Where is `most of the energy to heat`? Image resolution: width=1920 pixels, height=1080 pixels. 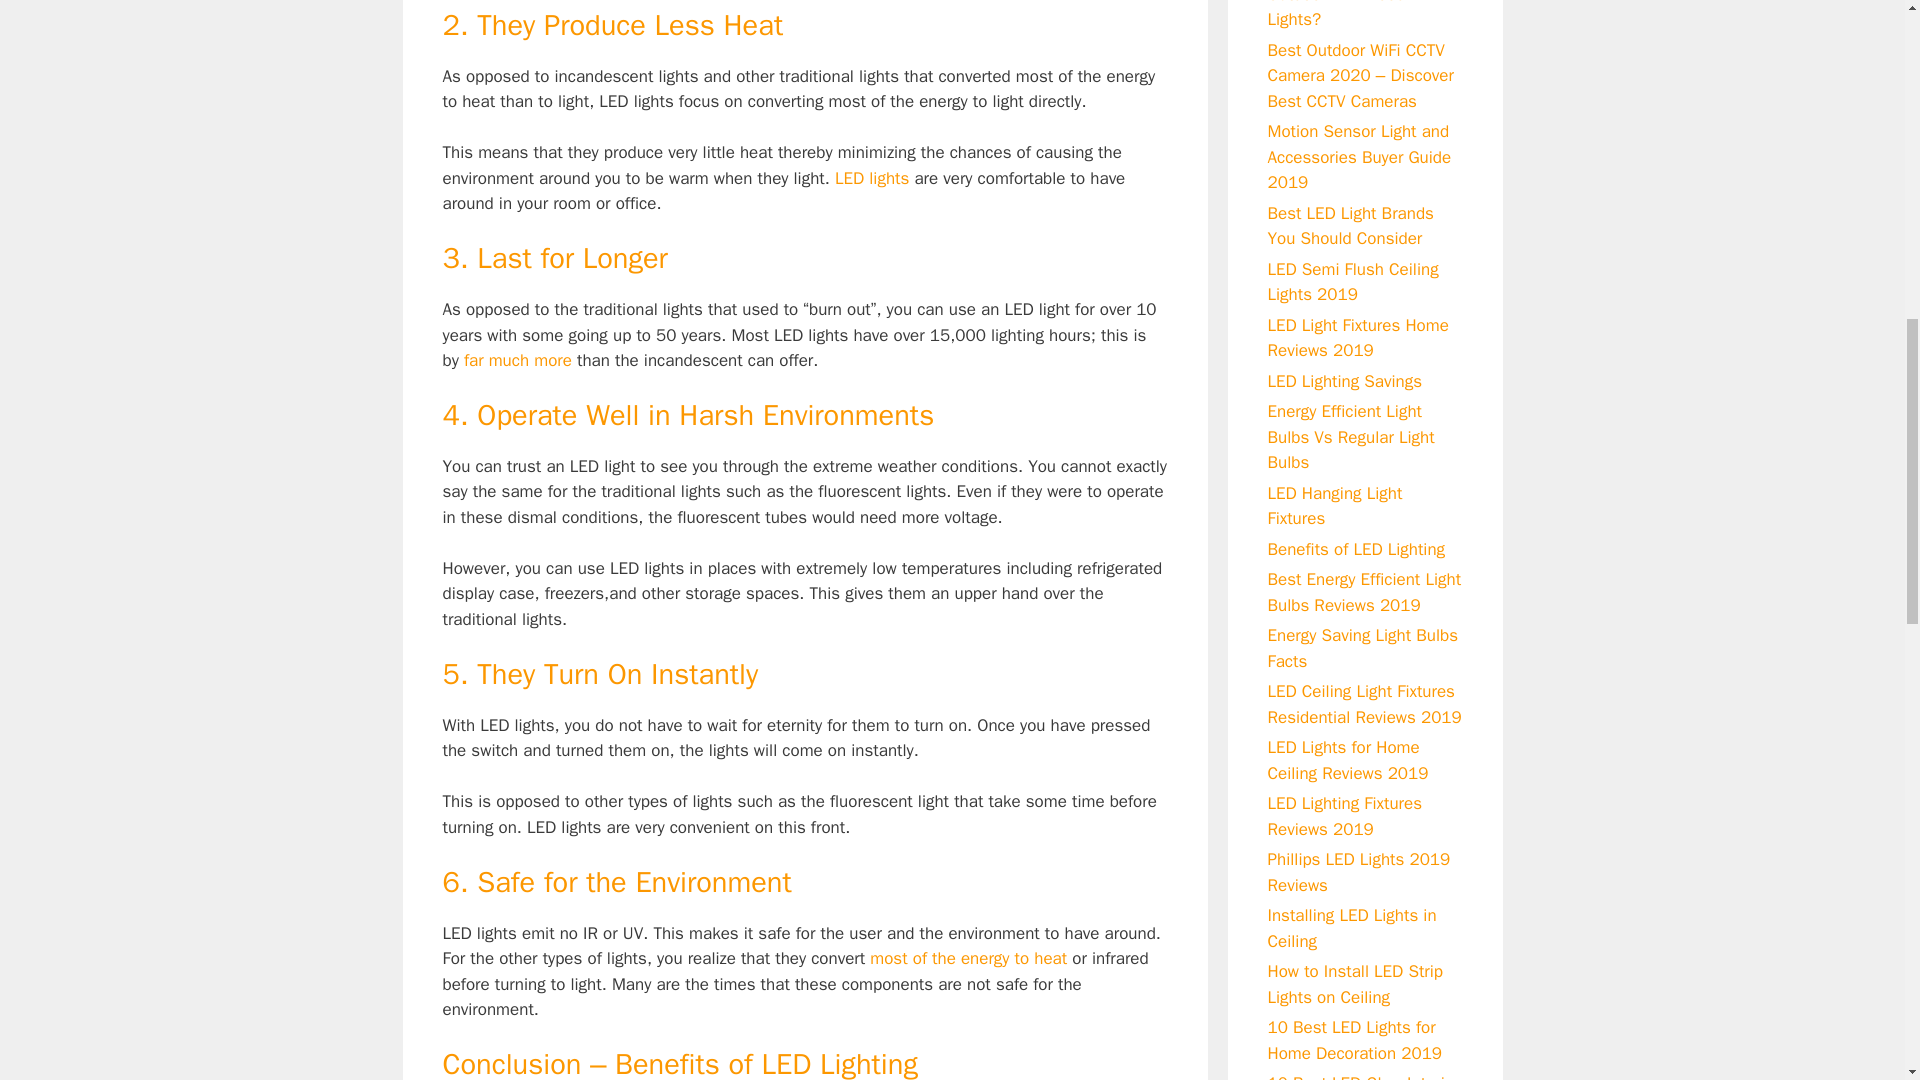
most of the energy to heat is located at coordinates (968, 958).